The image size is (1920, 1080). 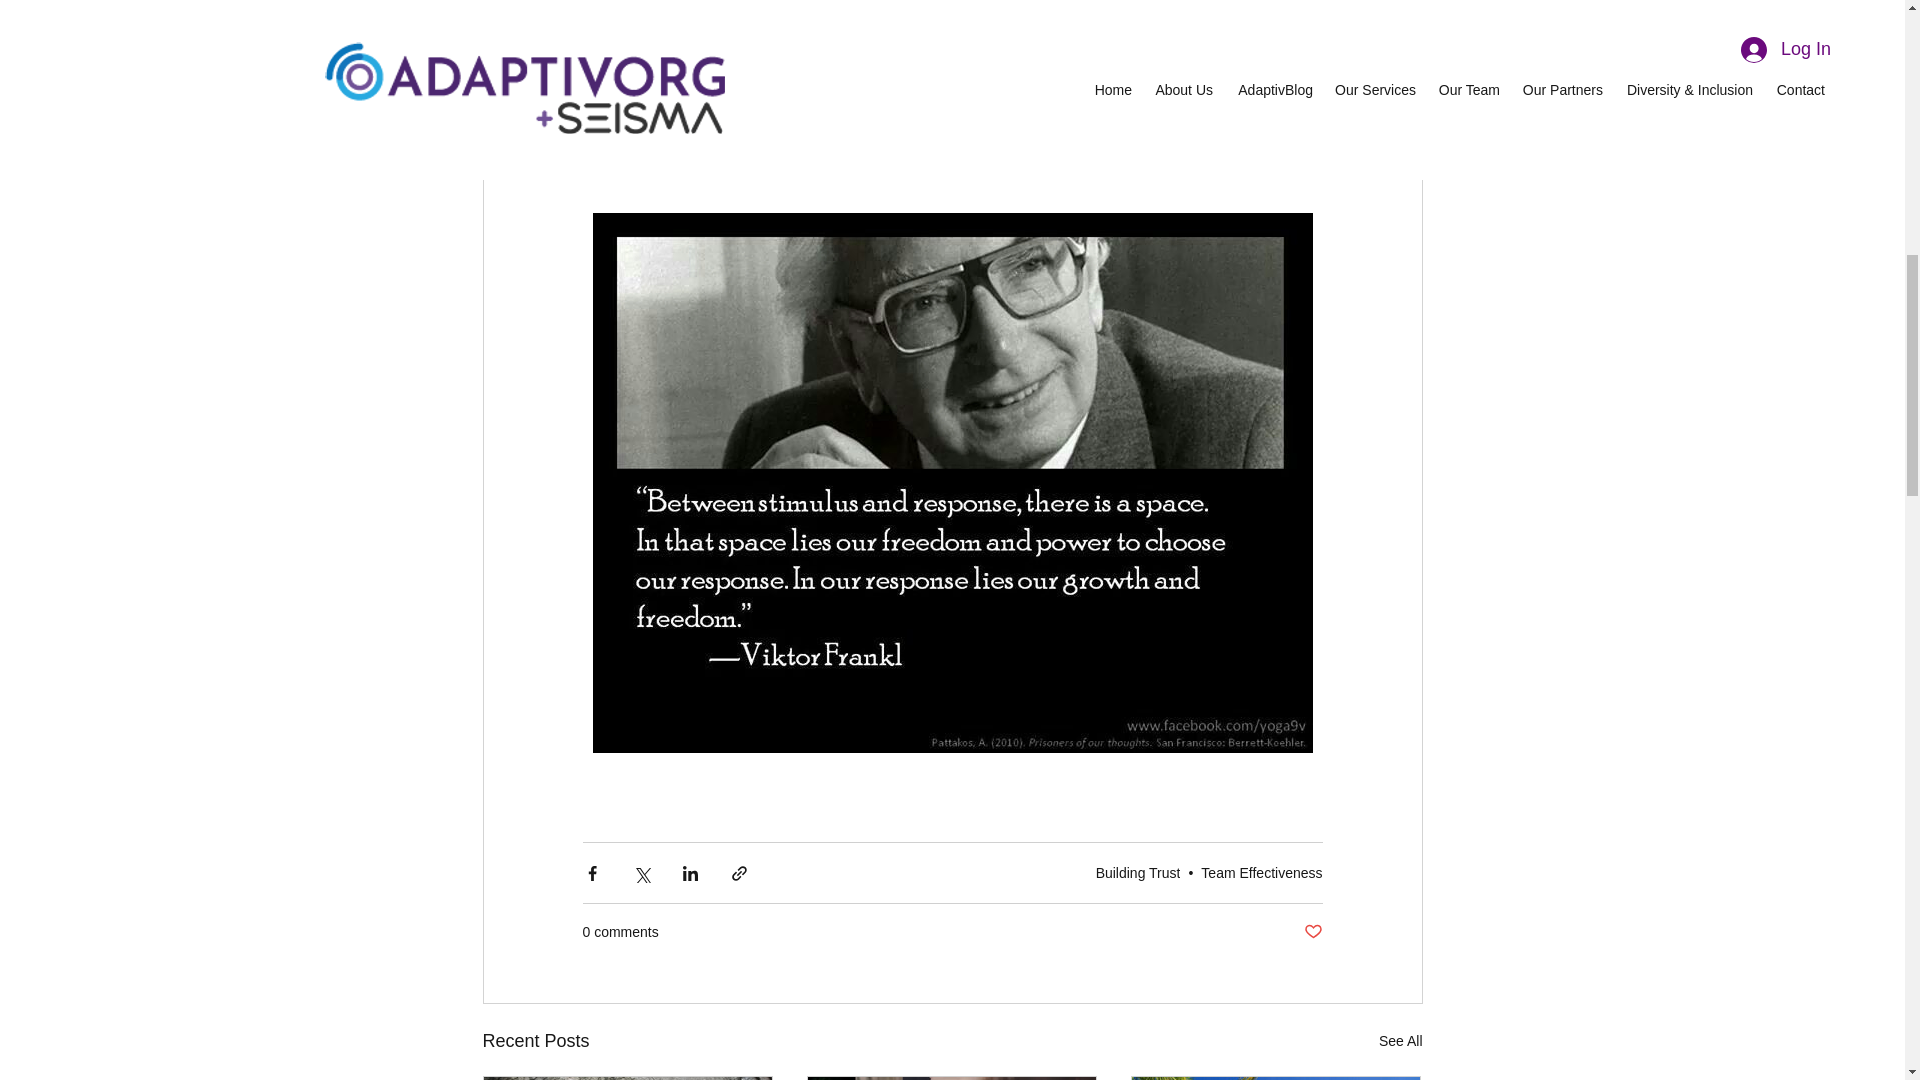 I want to click on Annie Spiteri, so click(x=1008, y=132).